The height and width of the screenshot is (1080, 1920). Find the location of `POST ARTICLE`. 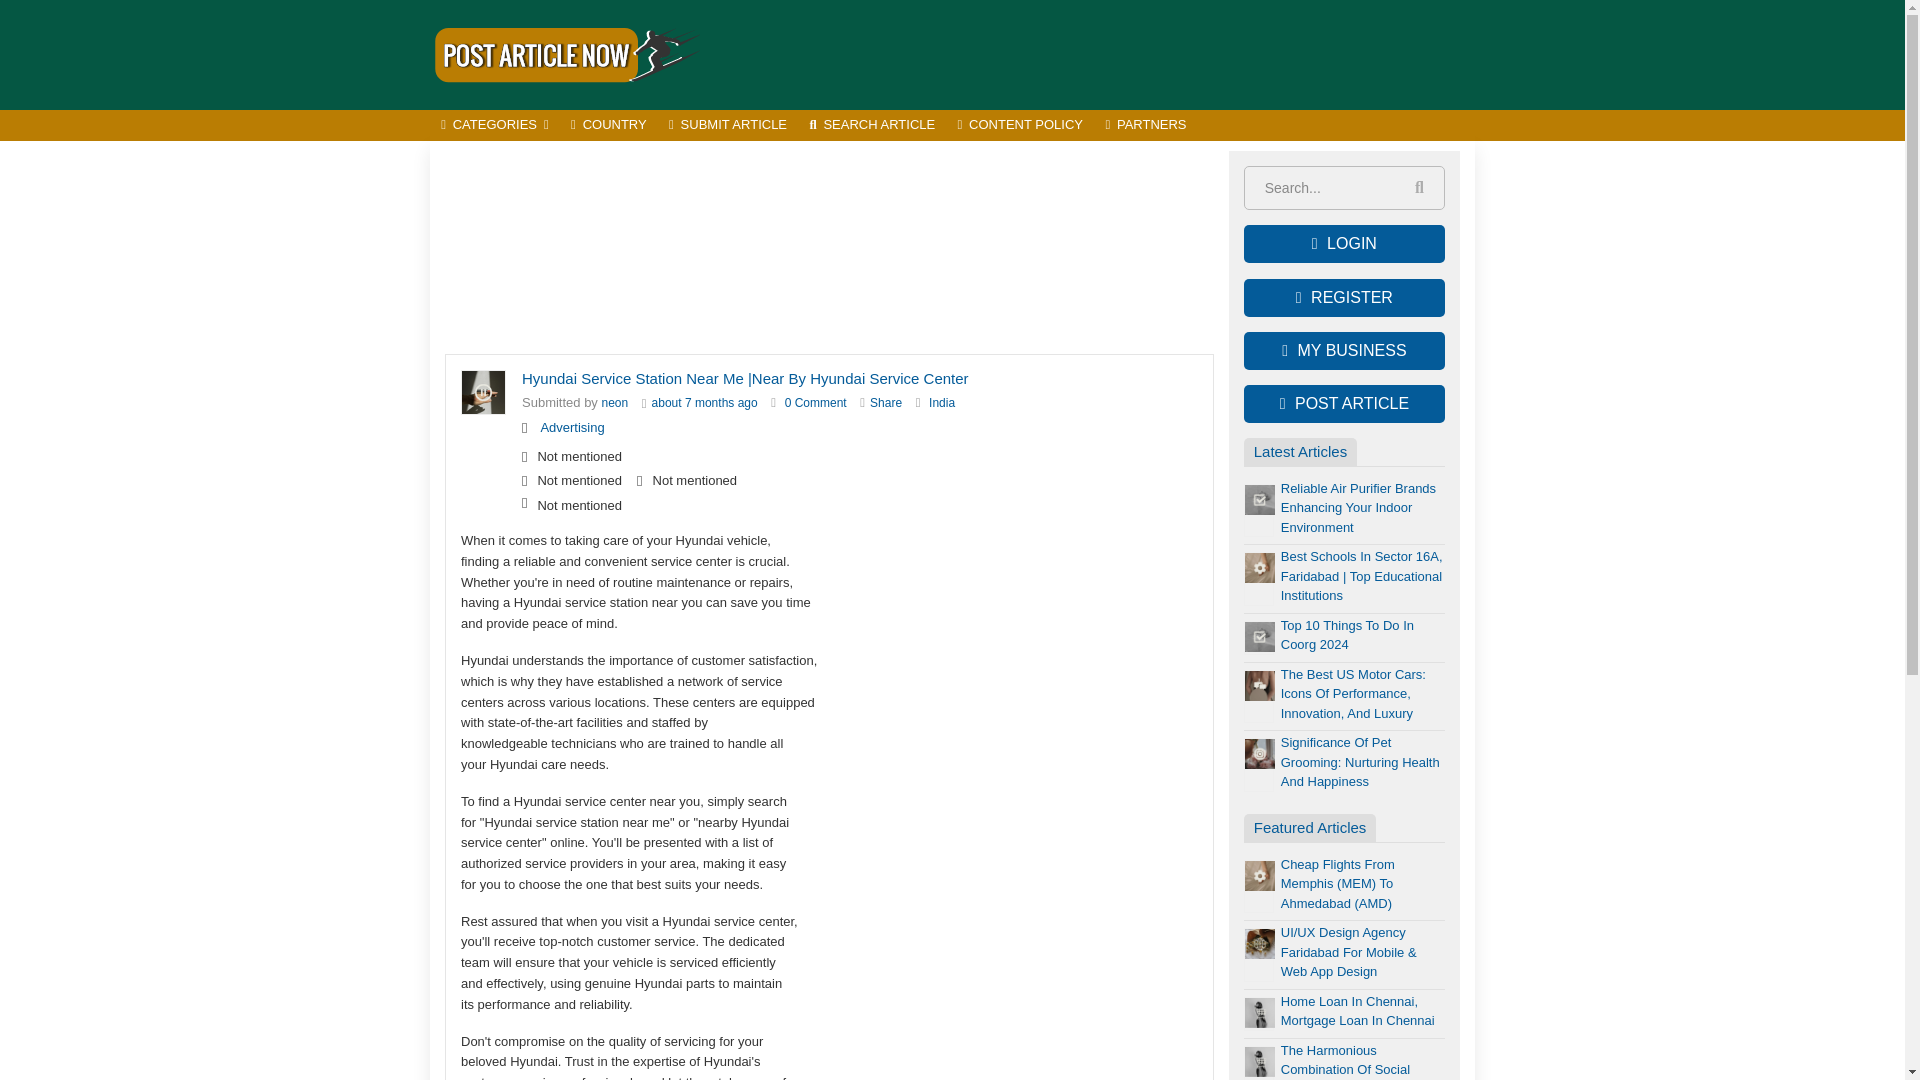

POST ARTICLE is located at coordinates (1344, 404).